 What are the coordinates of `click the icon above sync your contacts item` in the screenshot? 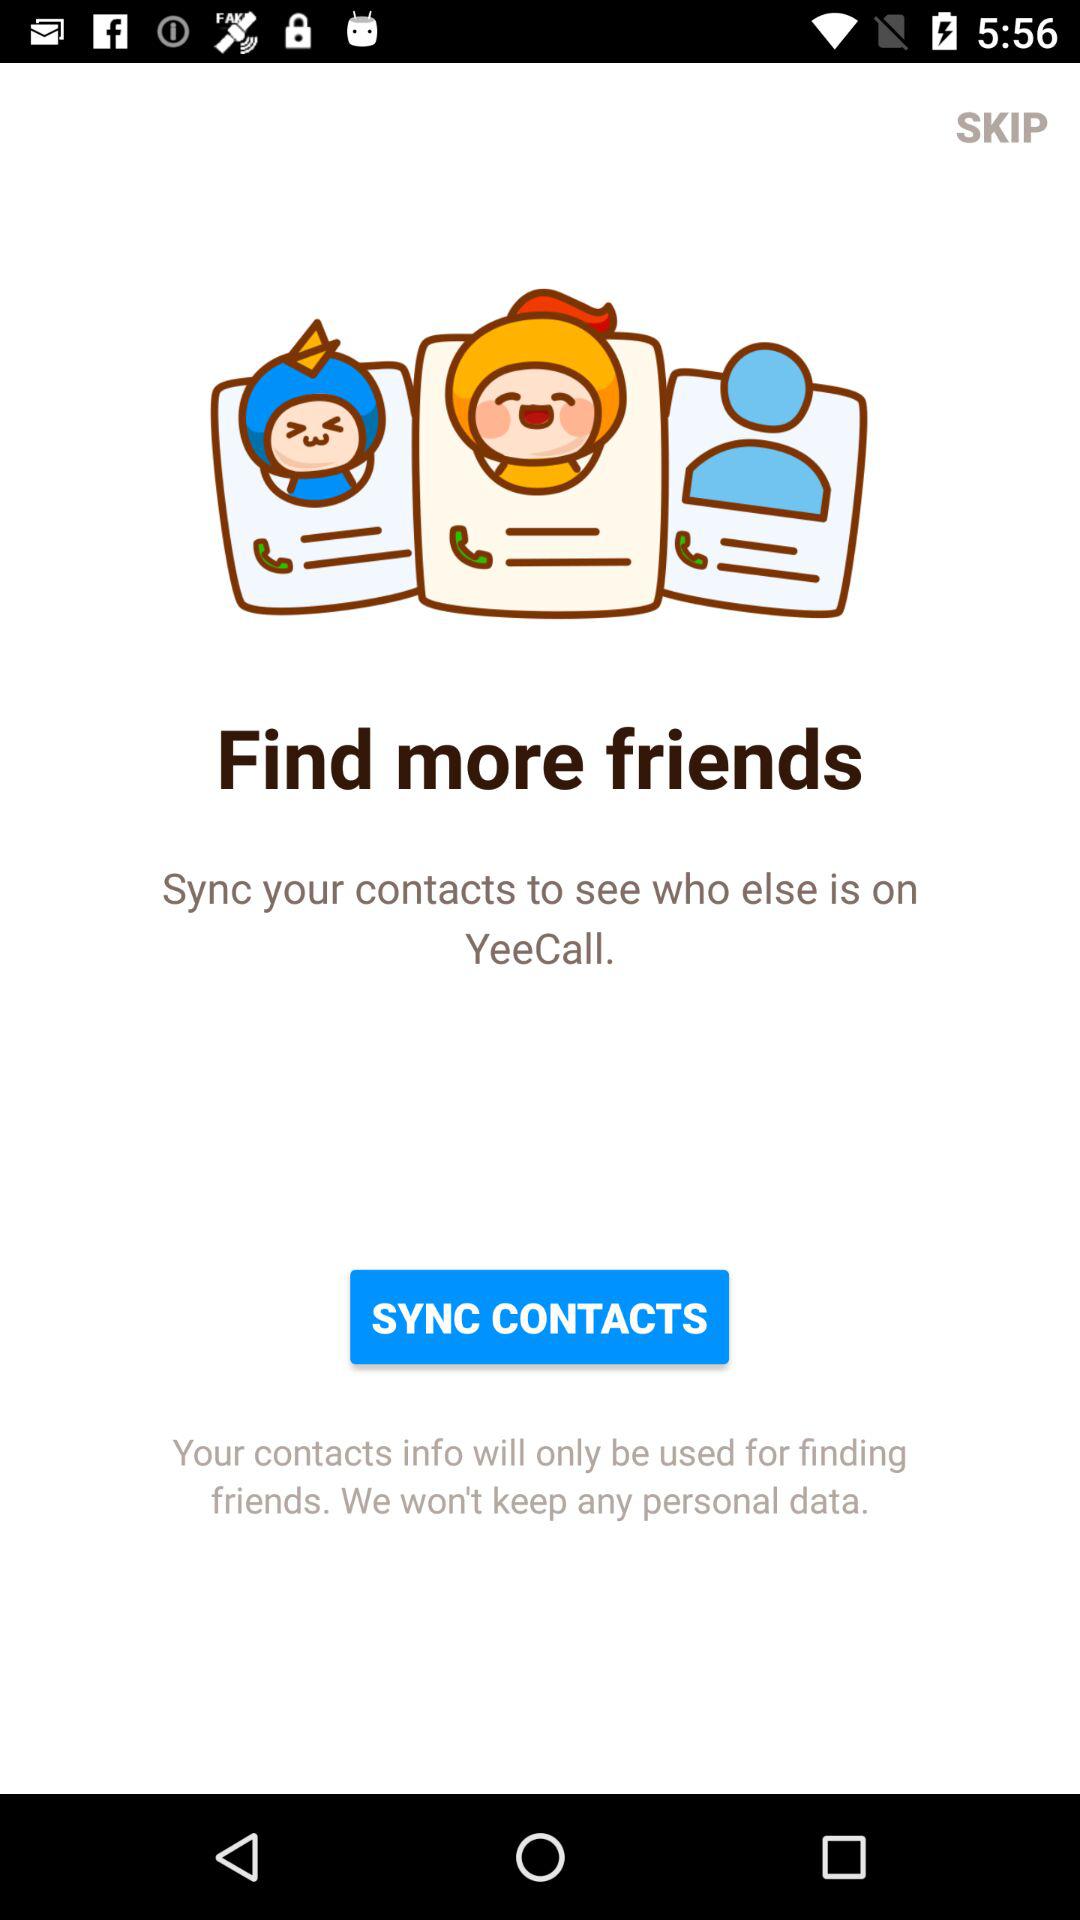 It's located at (1002, 126).